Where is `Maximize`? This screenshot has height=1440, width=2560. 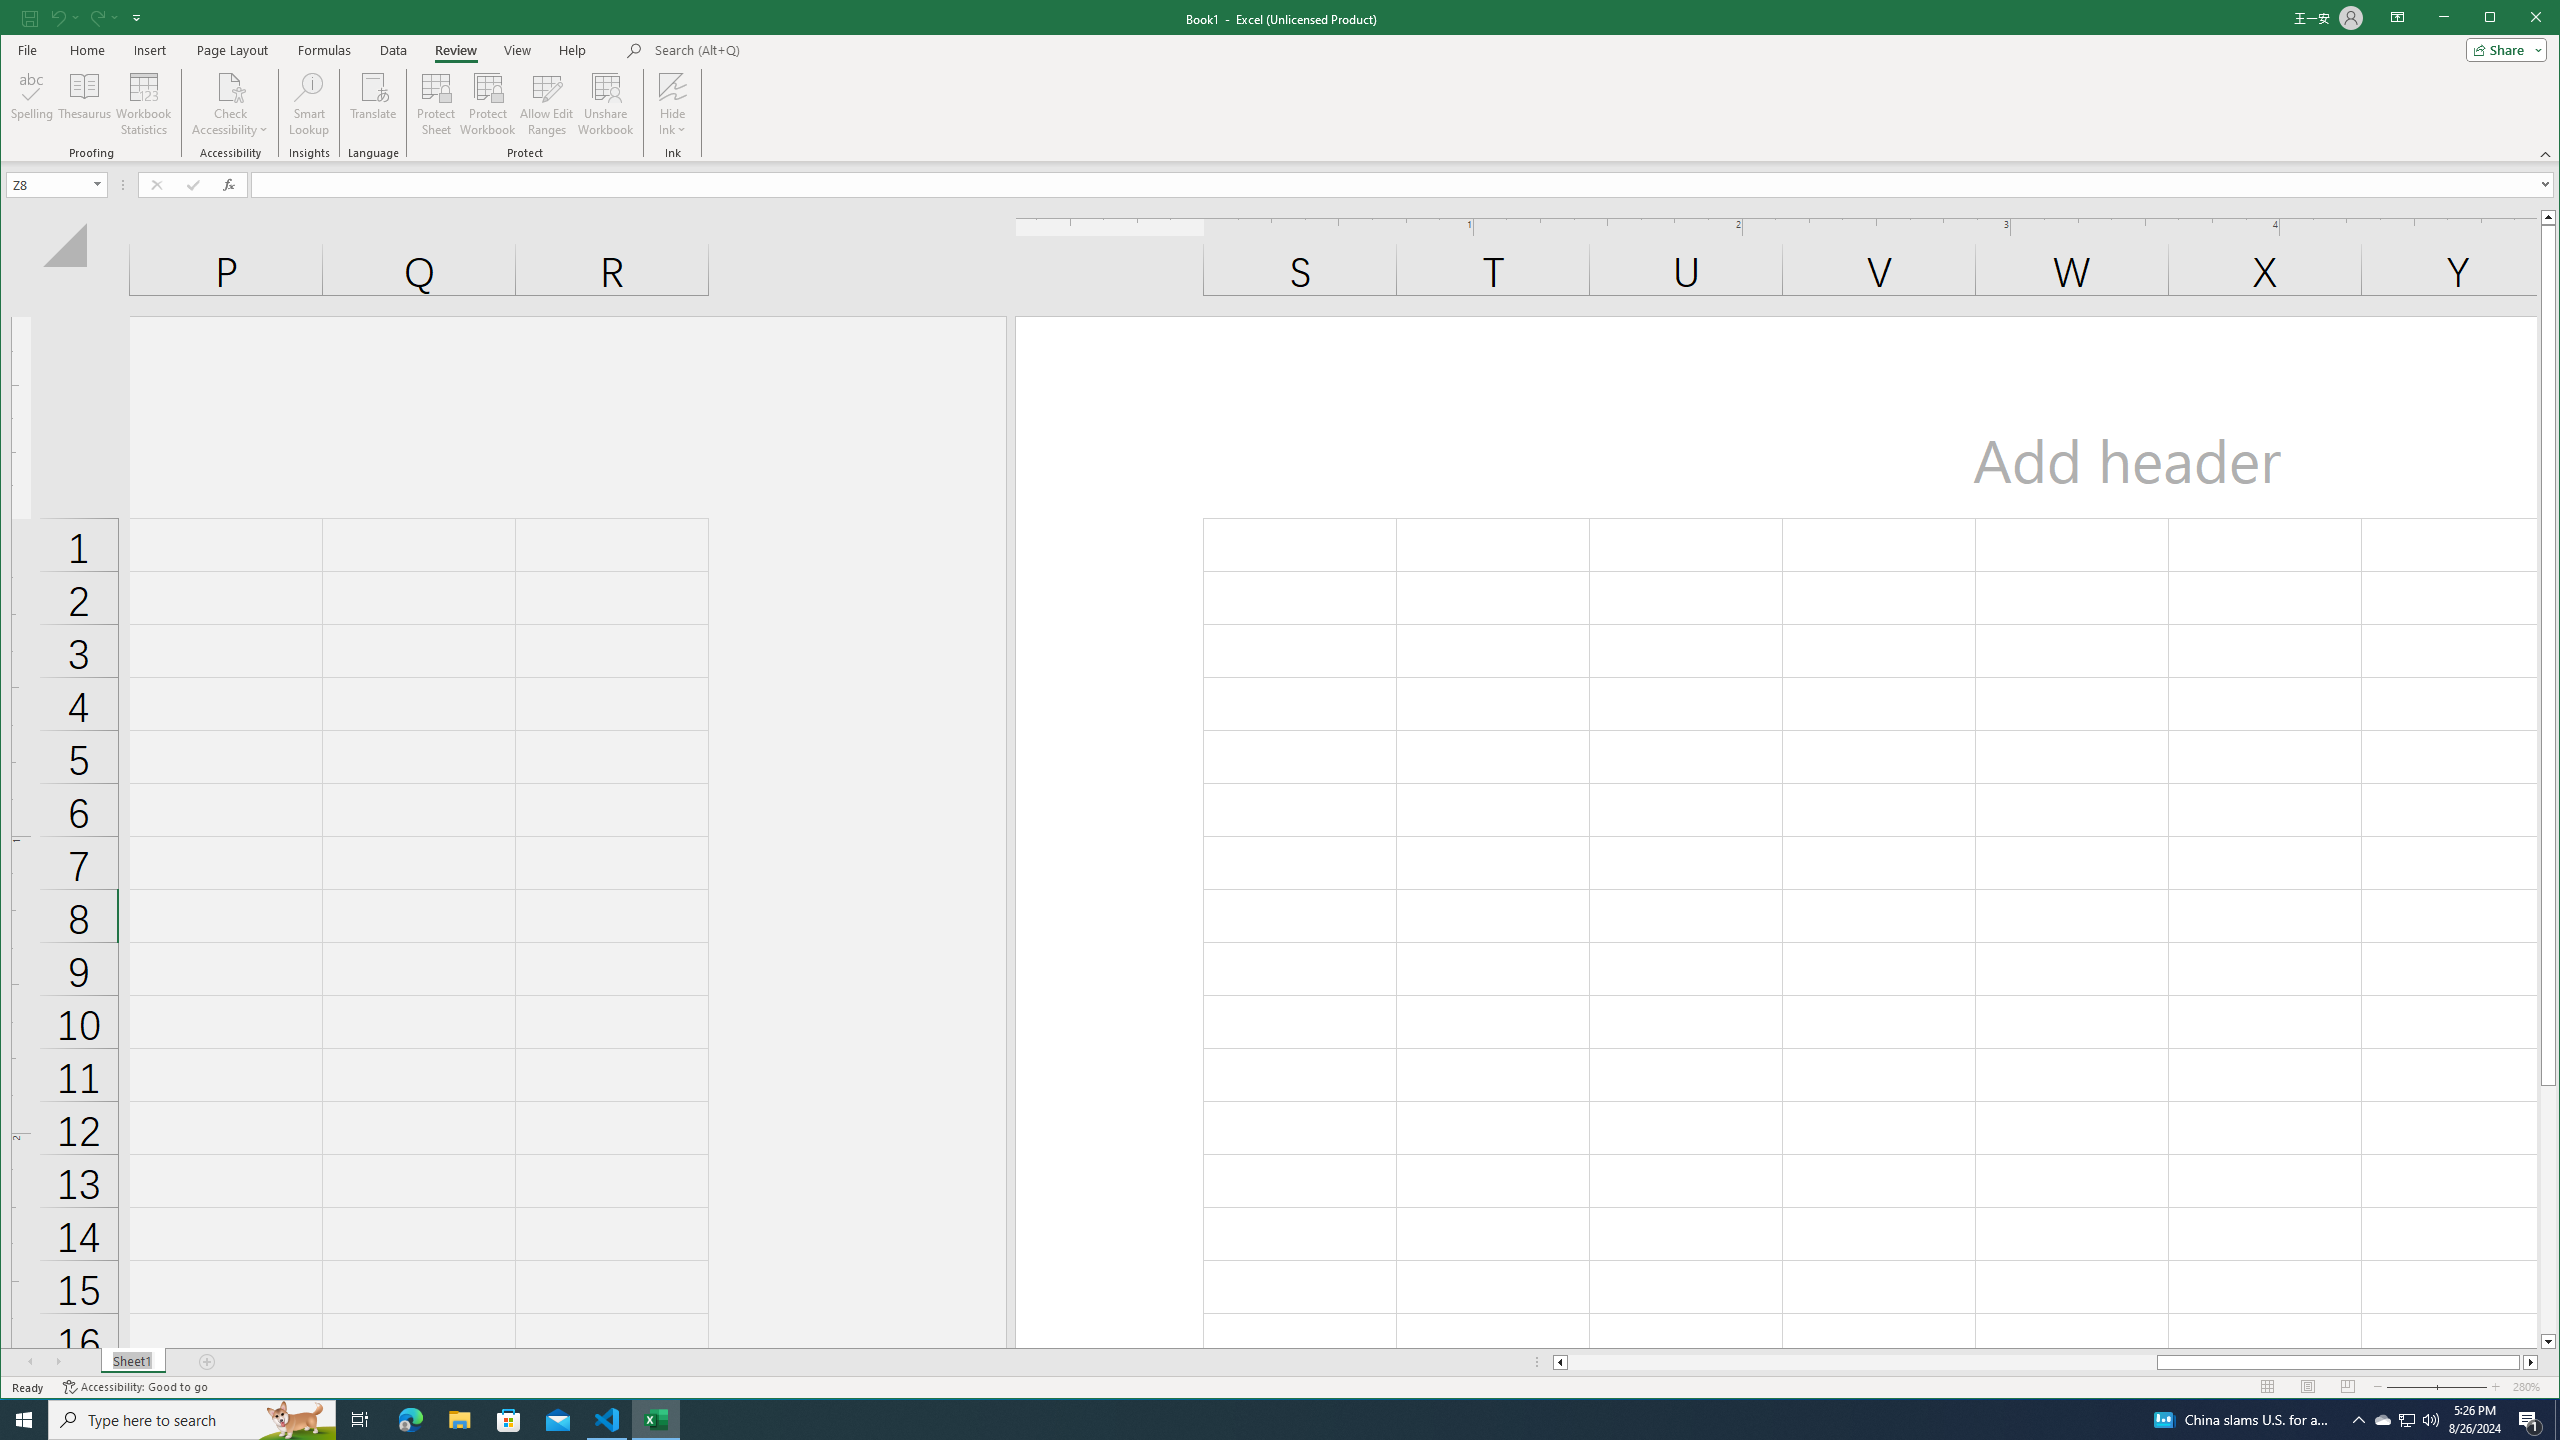
Maximize is located at coordinates (2518, 19).